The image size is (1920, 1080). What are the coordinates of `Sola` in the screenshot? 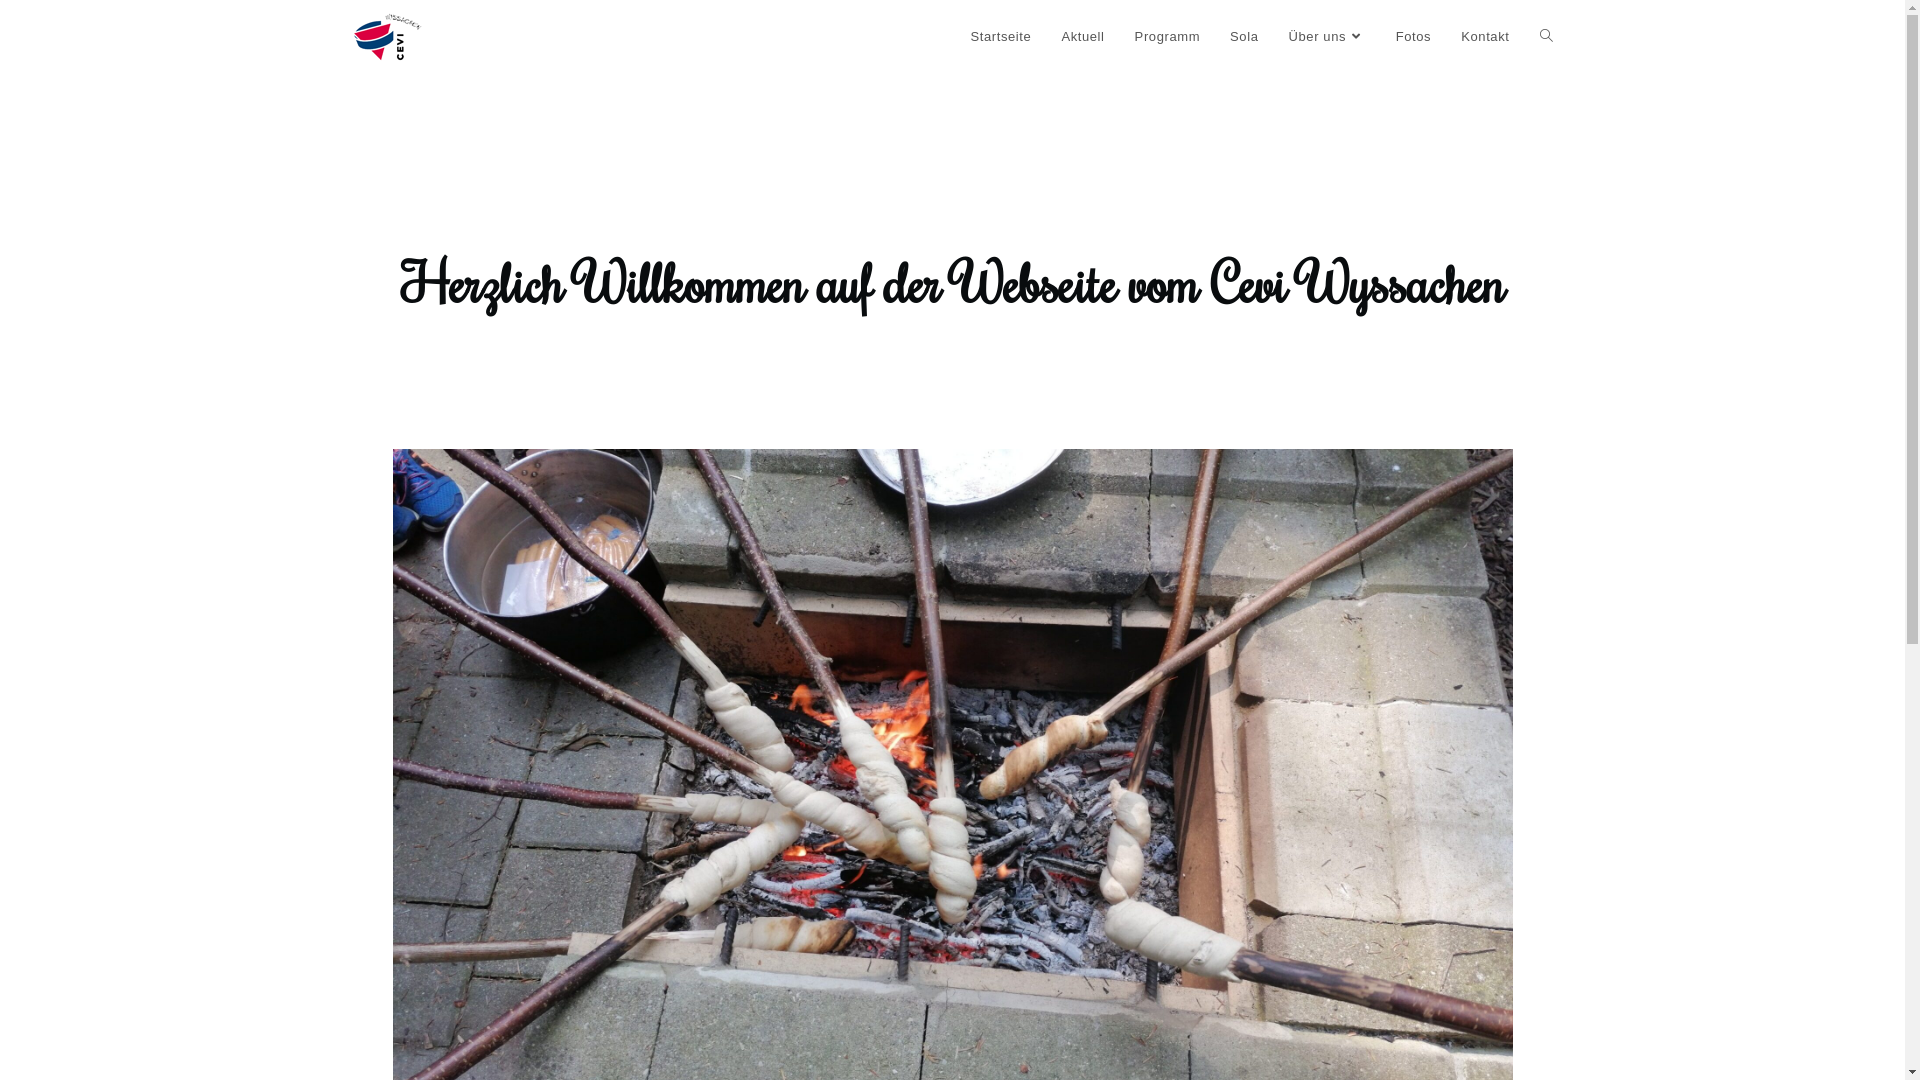 It's located at (1244, 37).